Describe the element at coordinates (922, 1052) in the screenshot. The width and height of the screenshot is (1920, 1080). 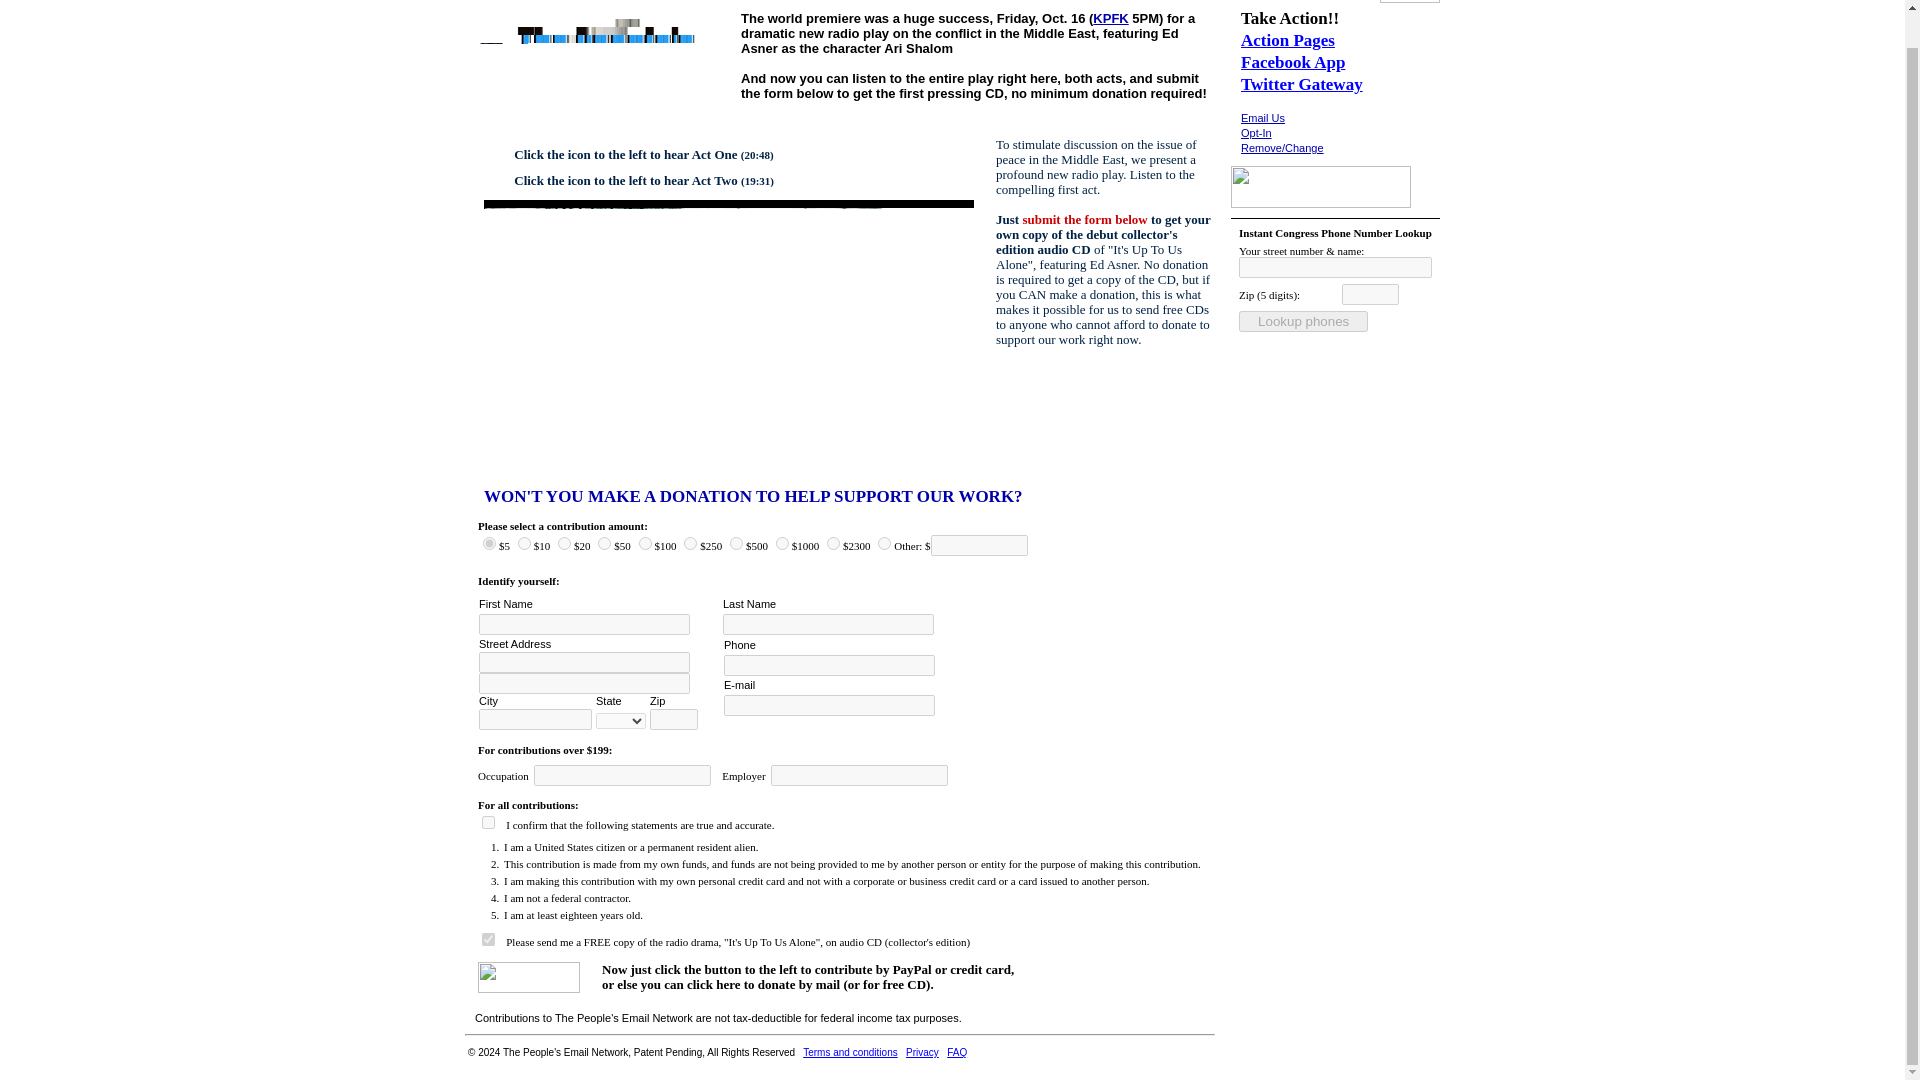
I see `Privacy` at that location.